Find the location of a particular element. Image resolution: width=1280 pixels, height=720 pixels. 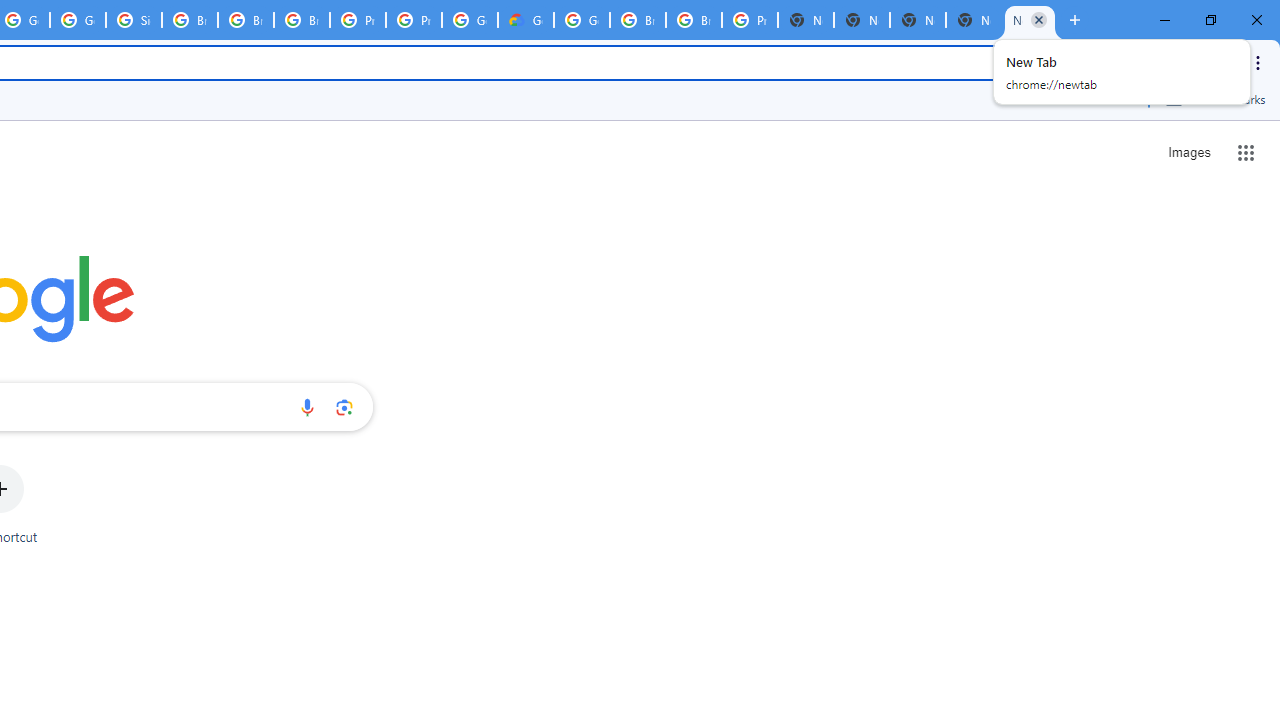

Google Cloud Platform is located at coordinates (469, 20).